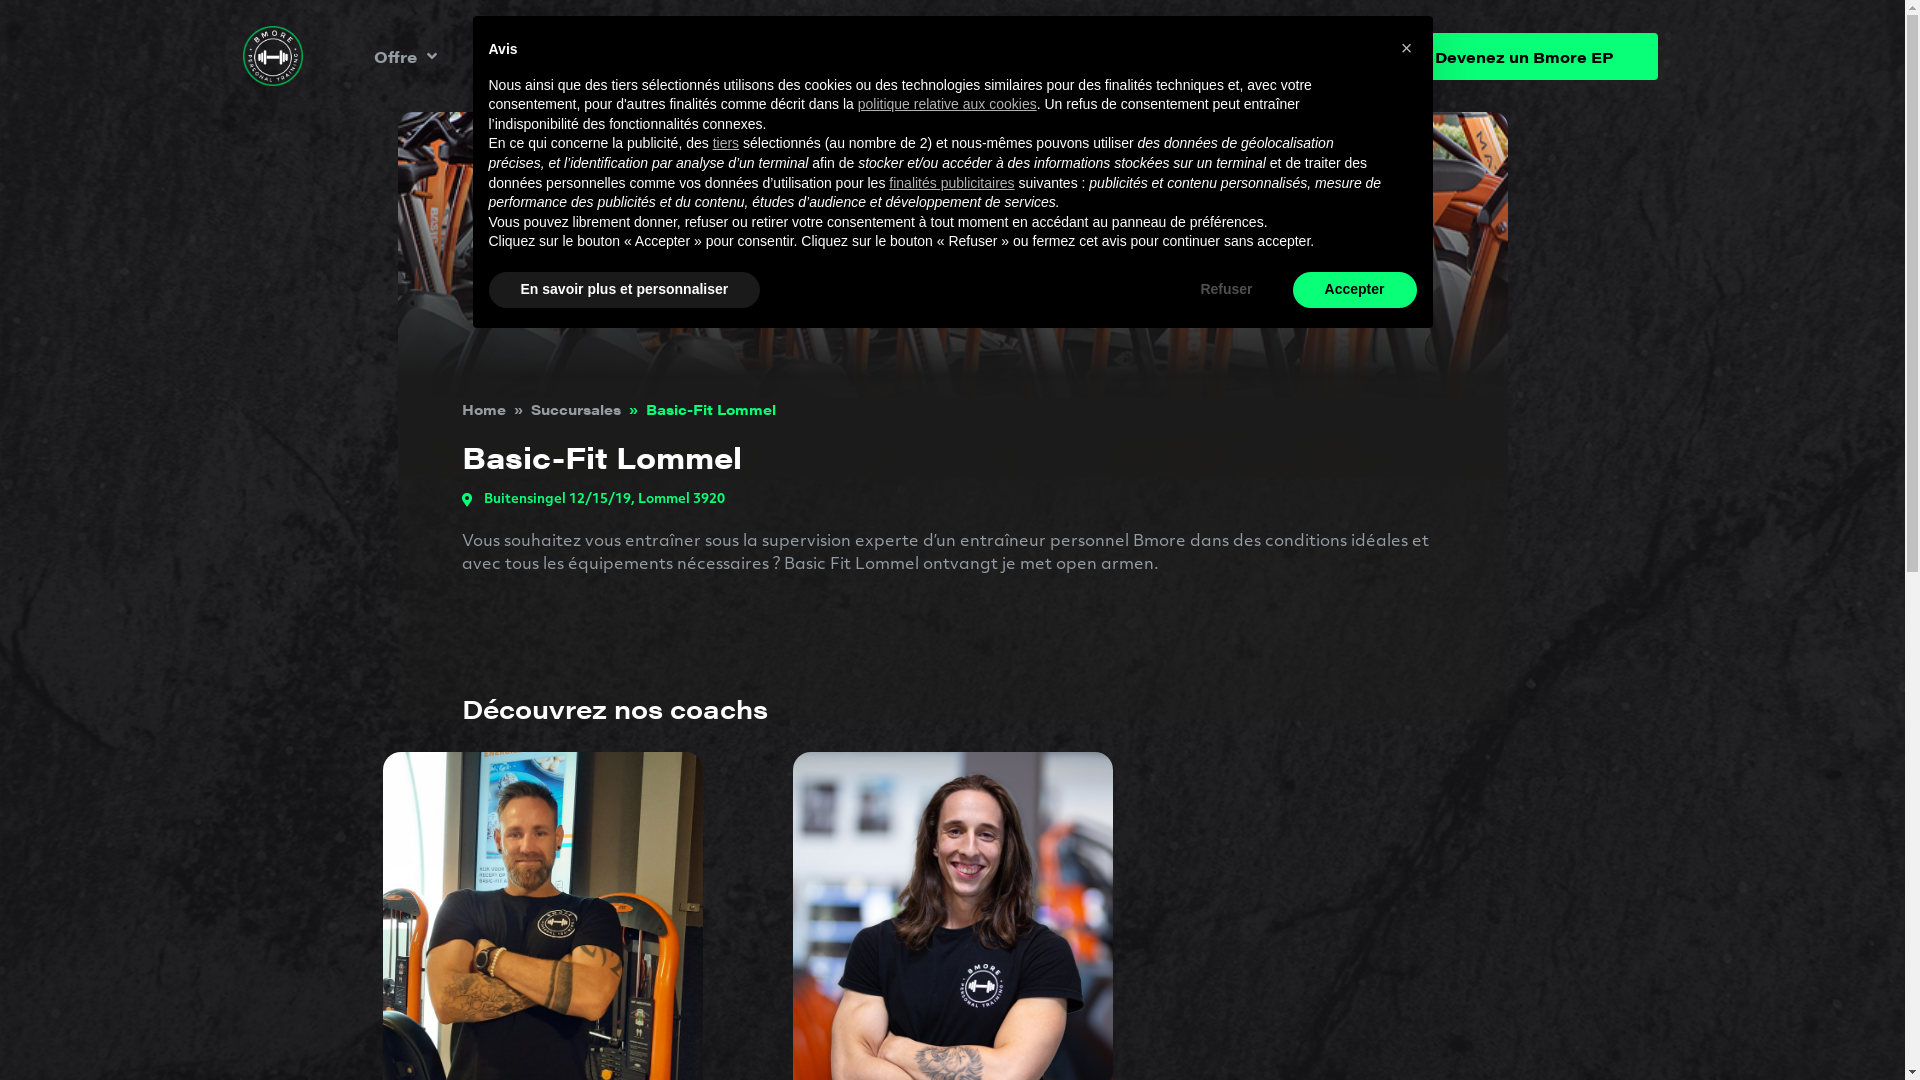 The width and height of the screenshot is (1920, 1080). What do you see at coordinates (726, 143) in the screenshot?
I see `tiers` at bounding box center [726, 143].